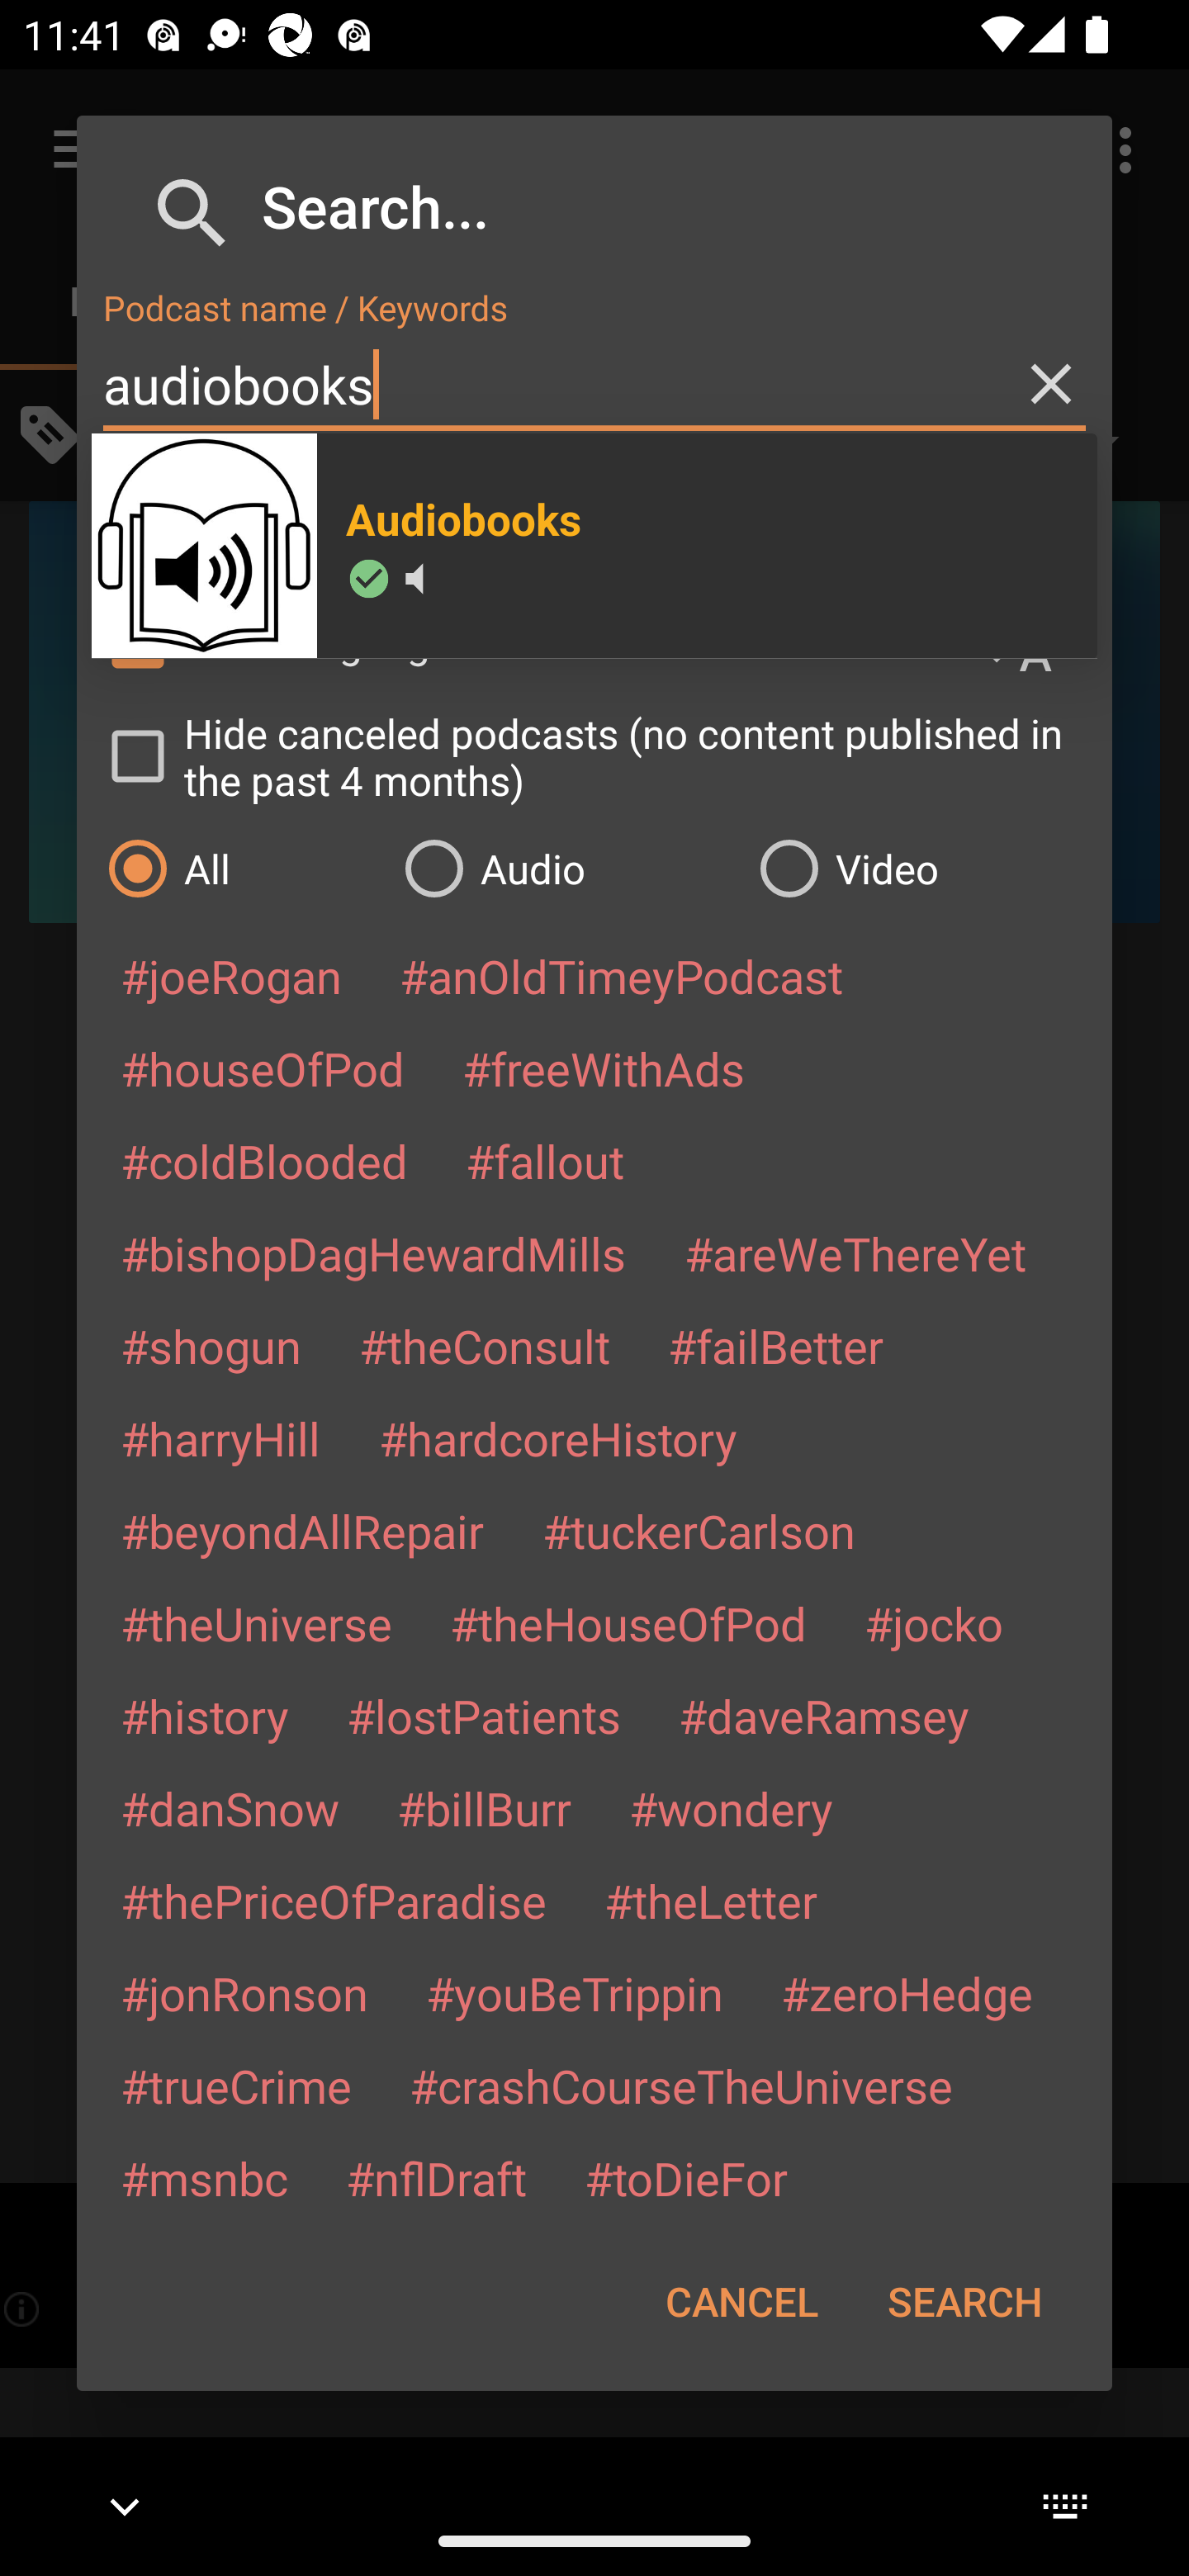 Image resolution: width=1189 pixels, height=2576 pixels. I want to click on audiobooks, so click(594, 385).